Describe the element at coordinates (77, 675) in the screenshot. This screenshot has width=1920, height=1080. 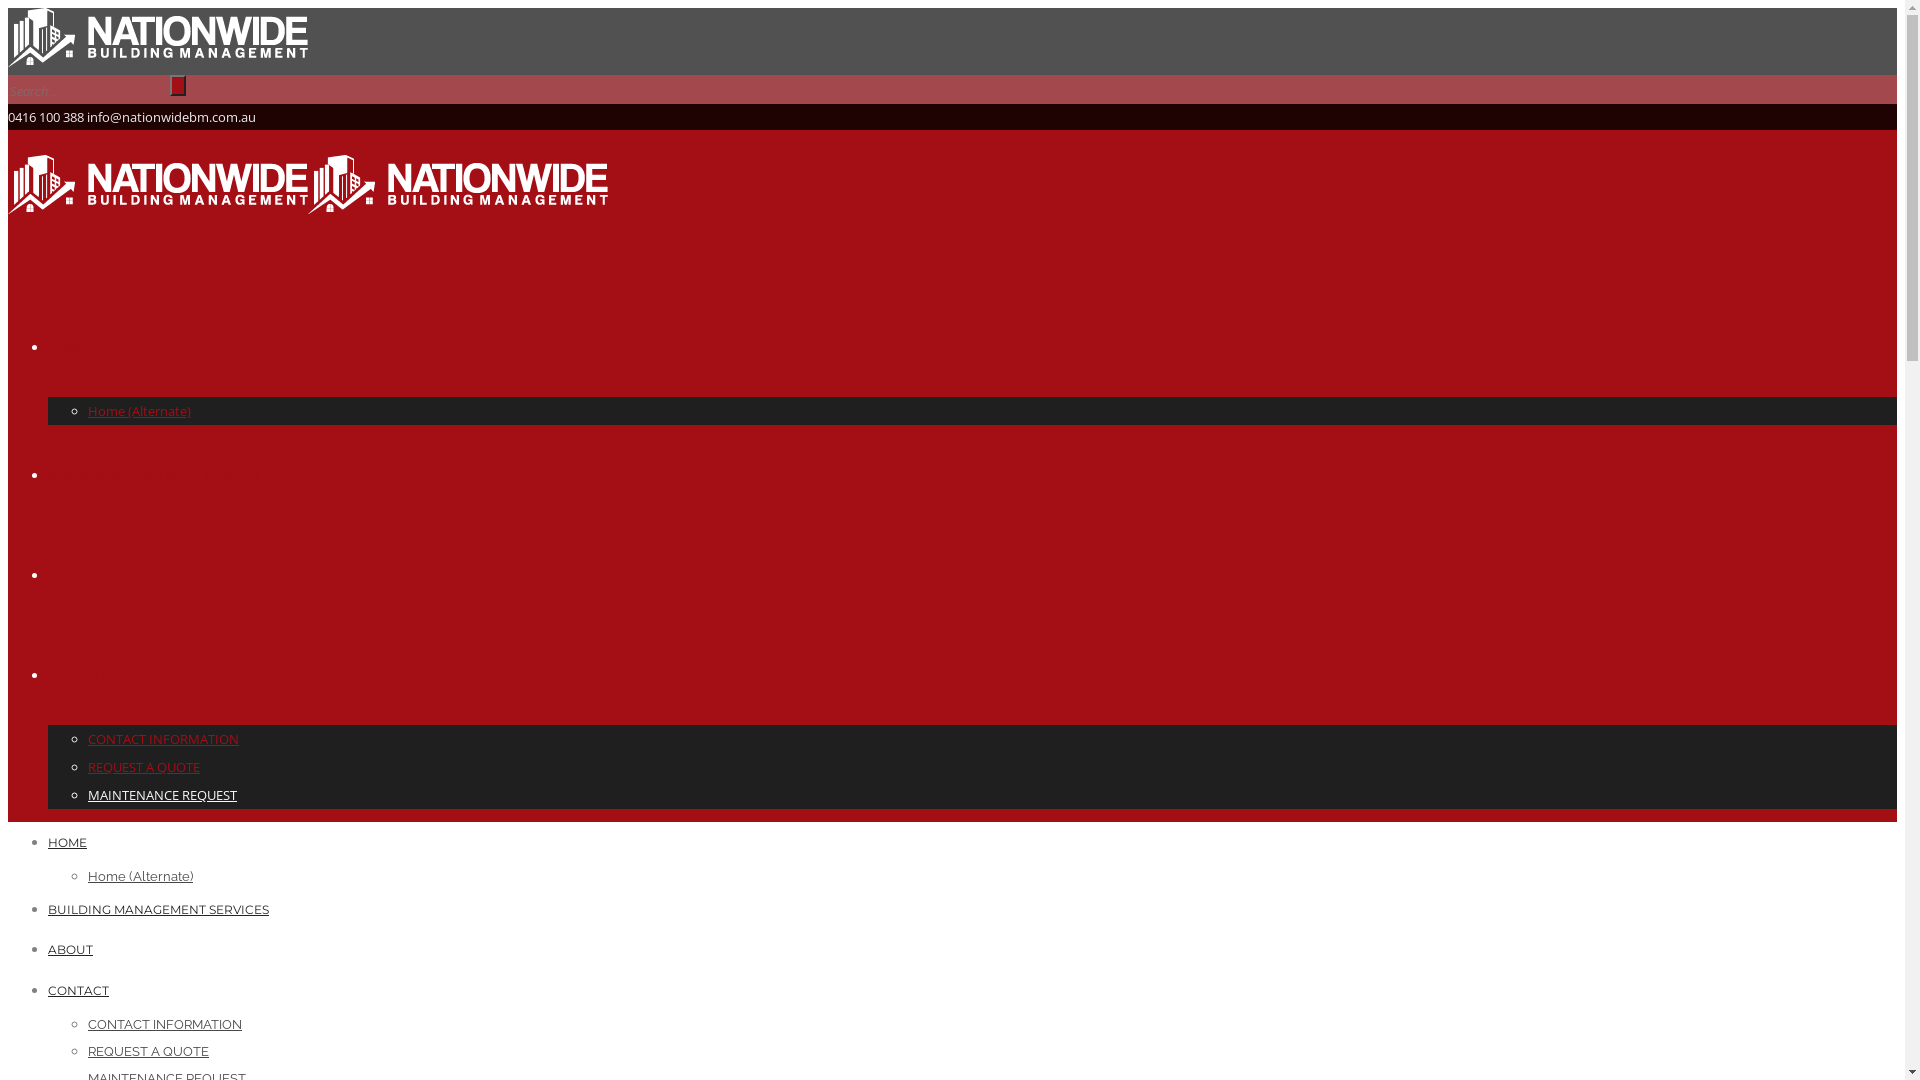
I see `CONTACT` at that location.